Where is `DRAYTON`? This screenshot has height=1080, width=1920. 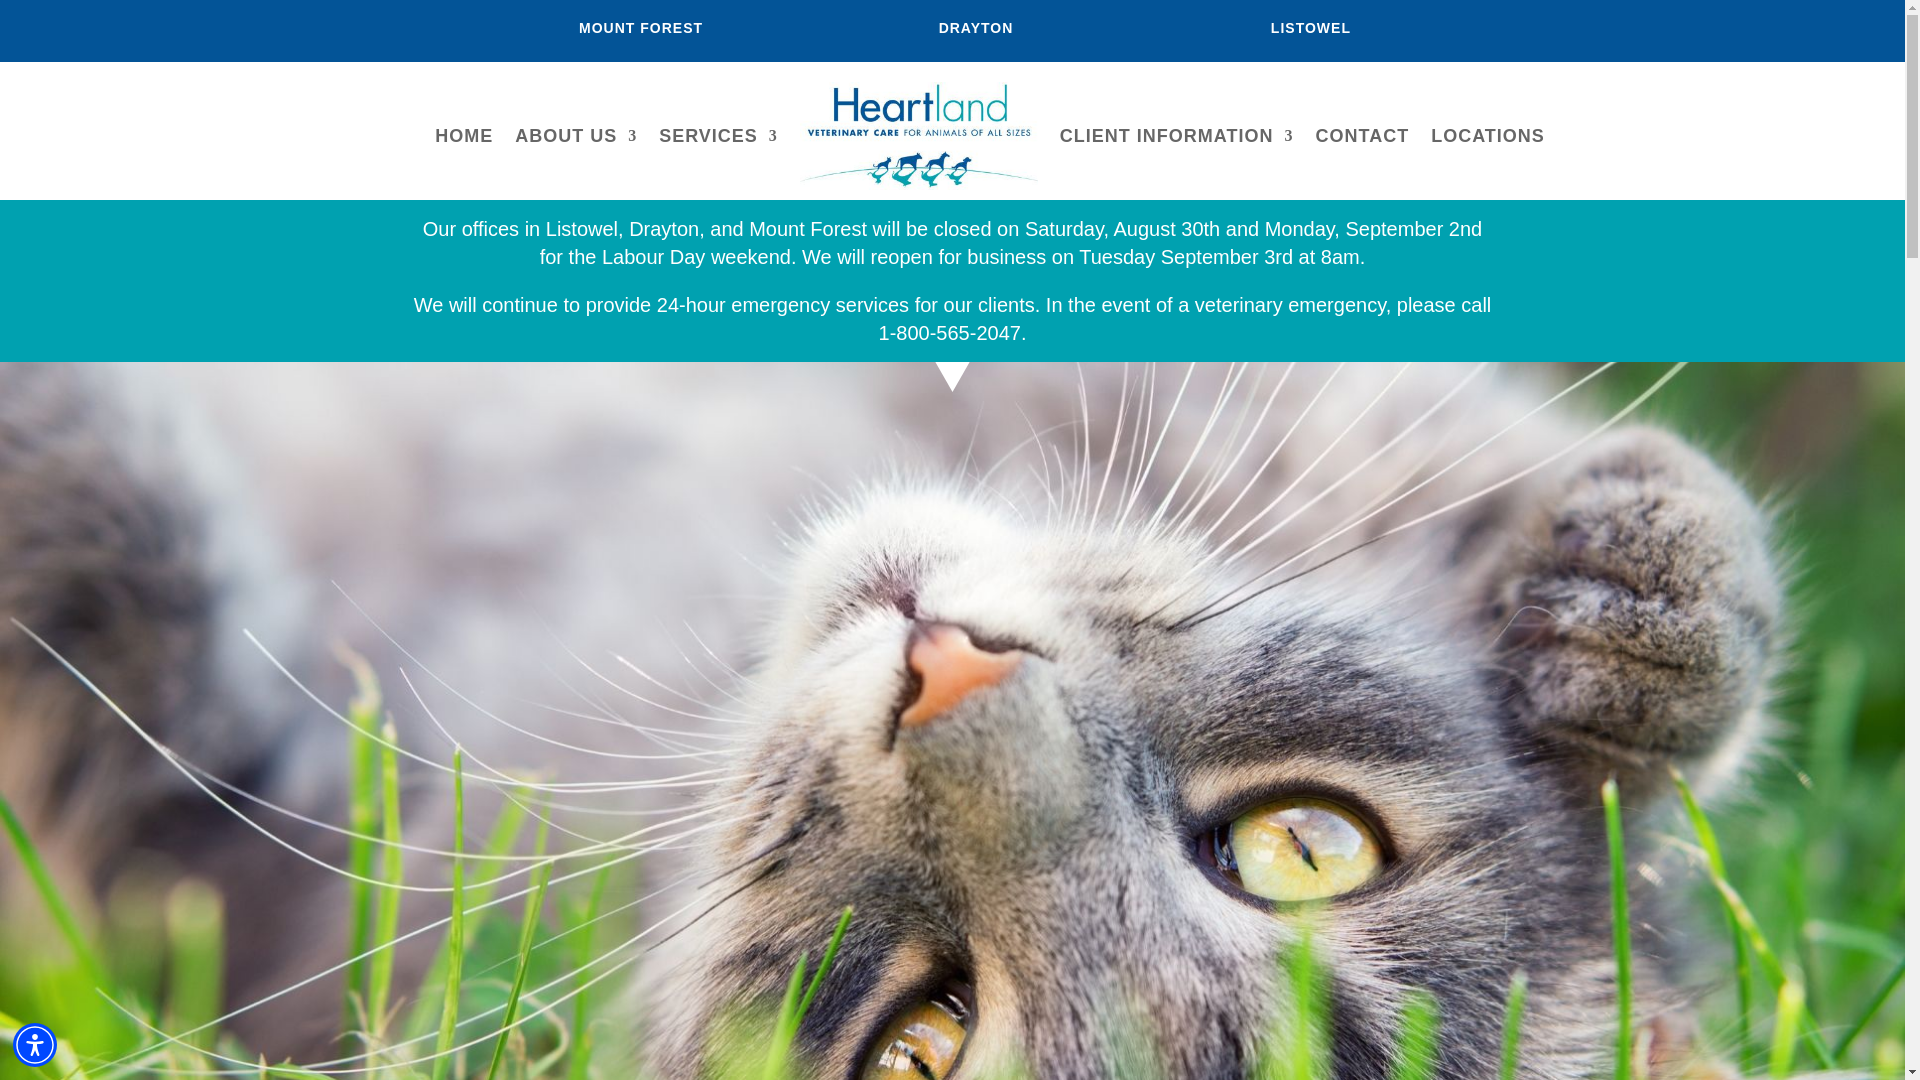 DRAYTON is located at coordinates (976, 28).